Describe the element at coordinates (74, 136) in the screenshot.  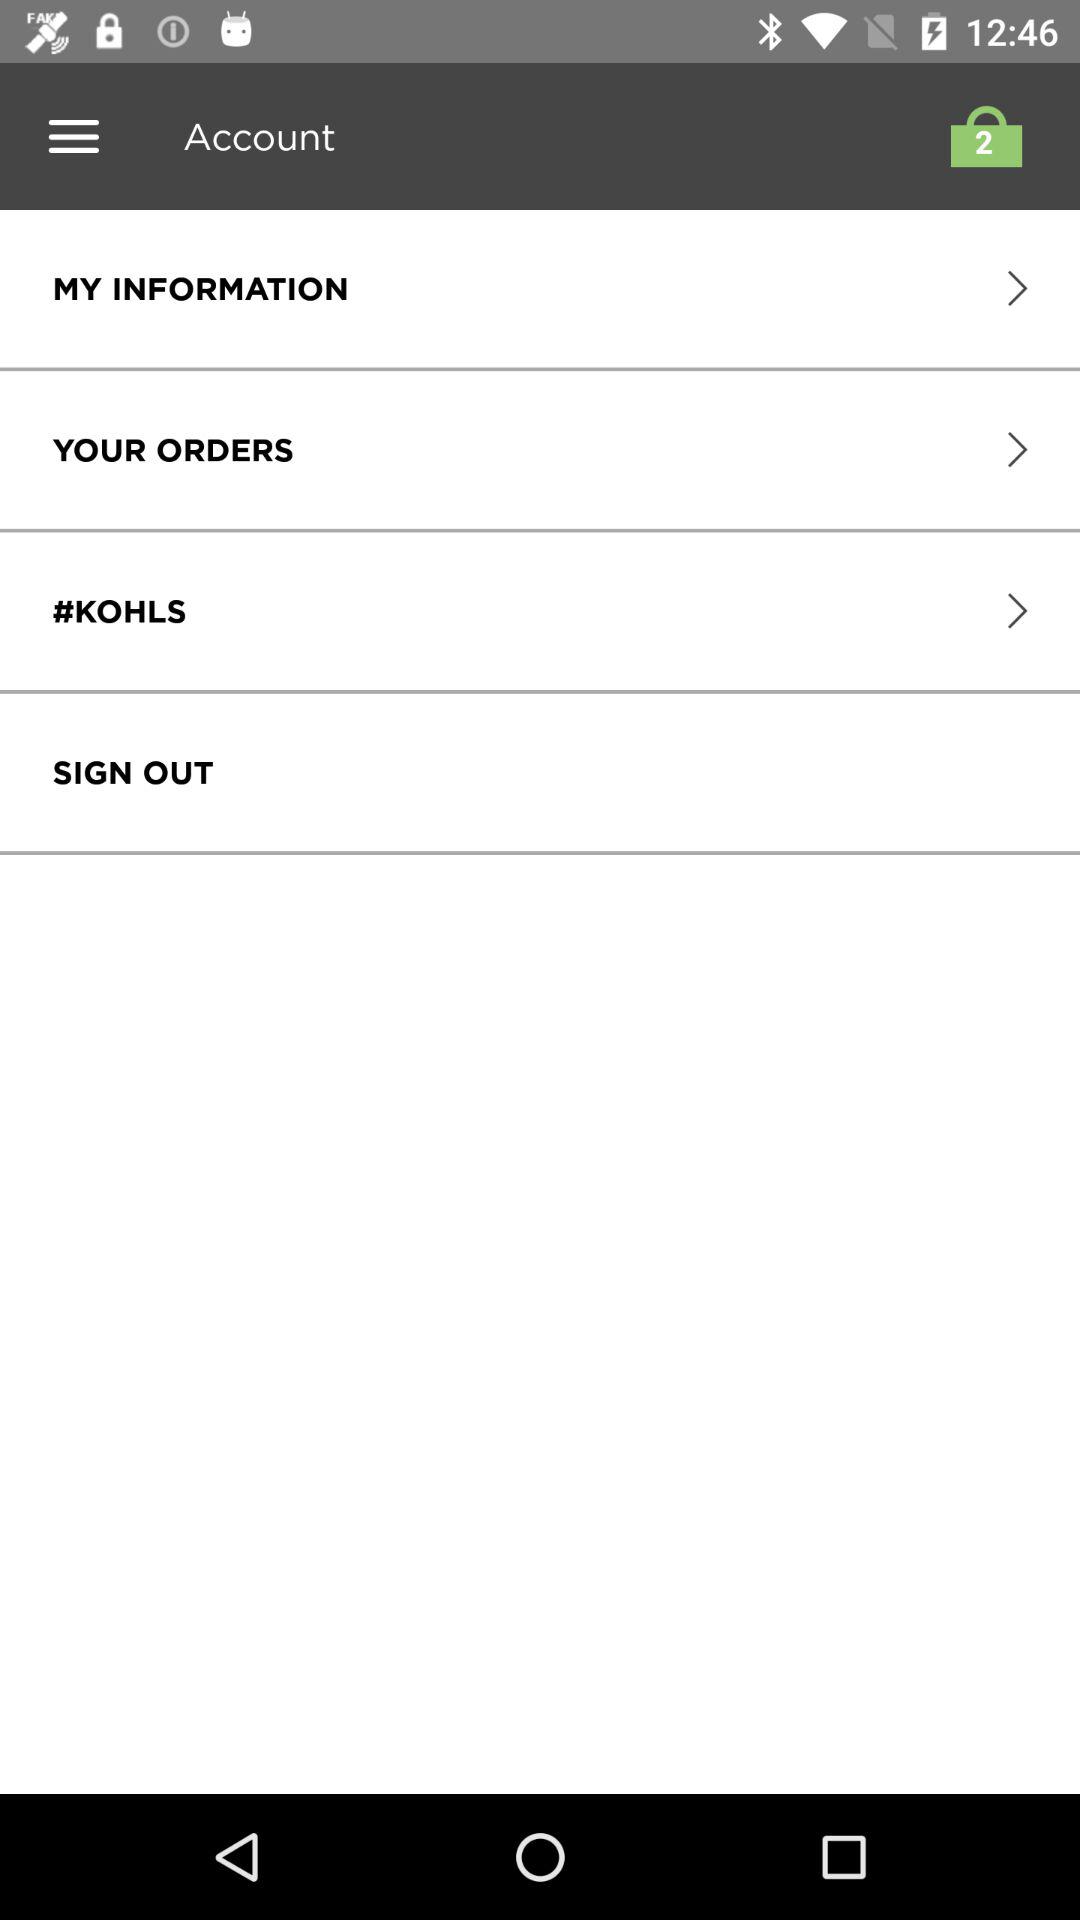
I see `list the menu` at that location.